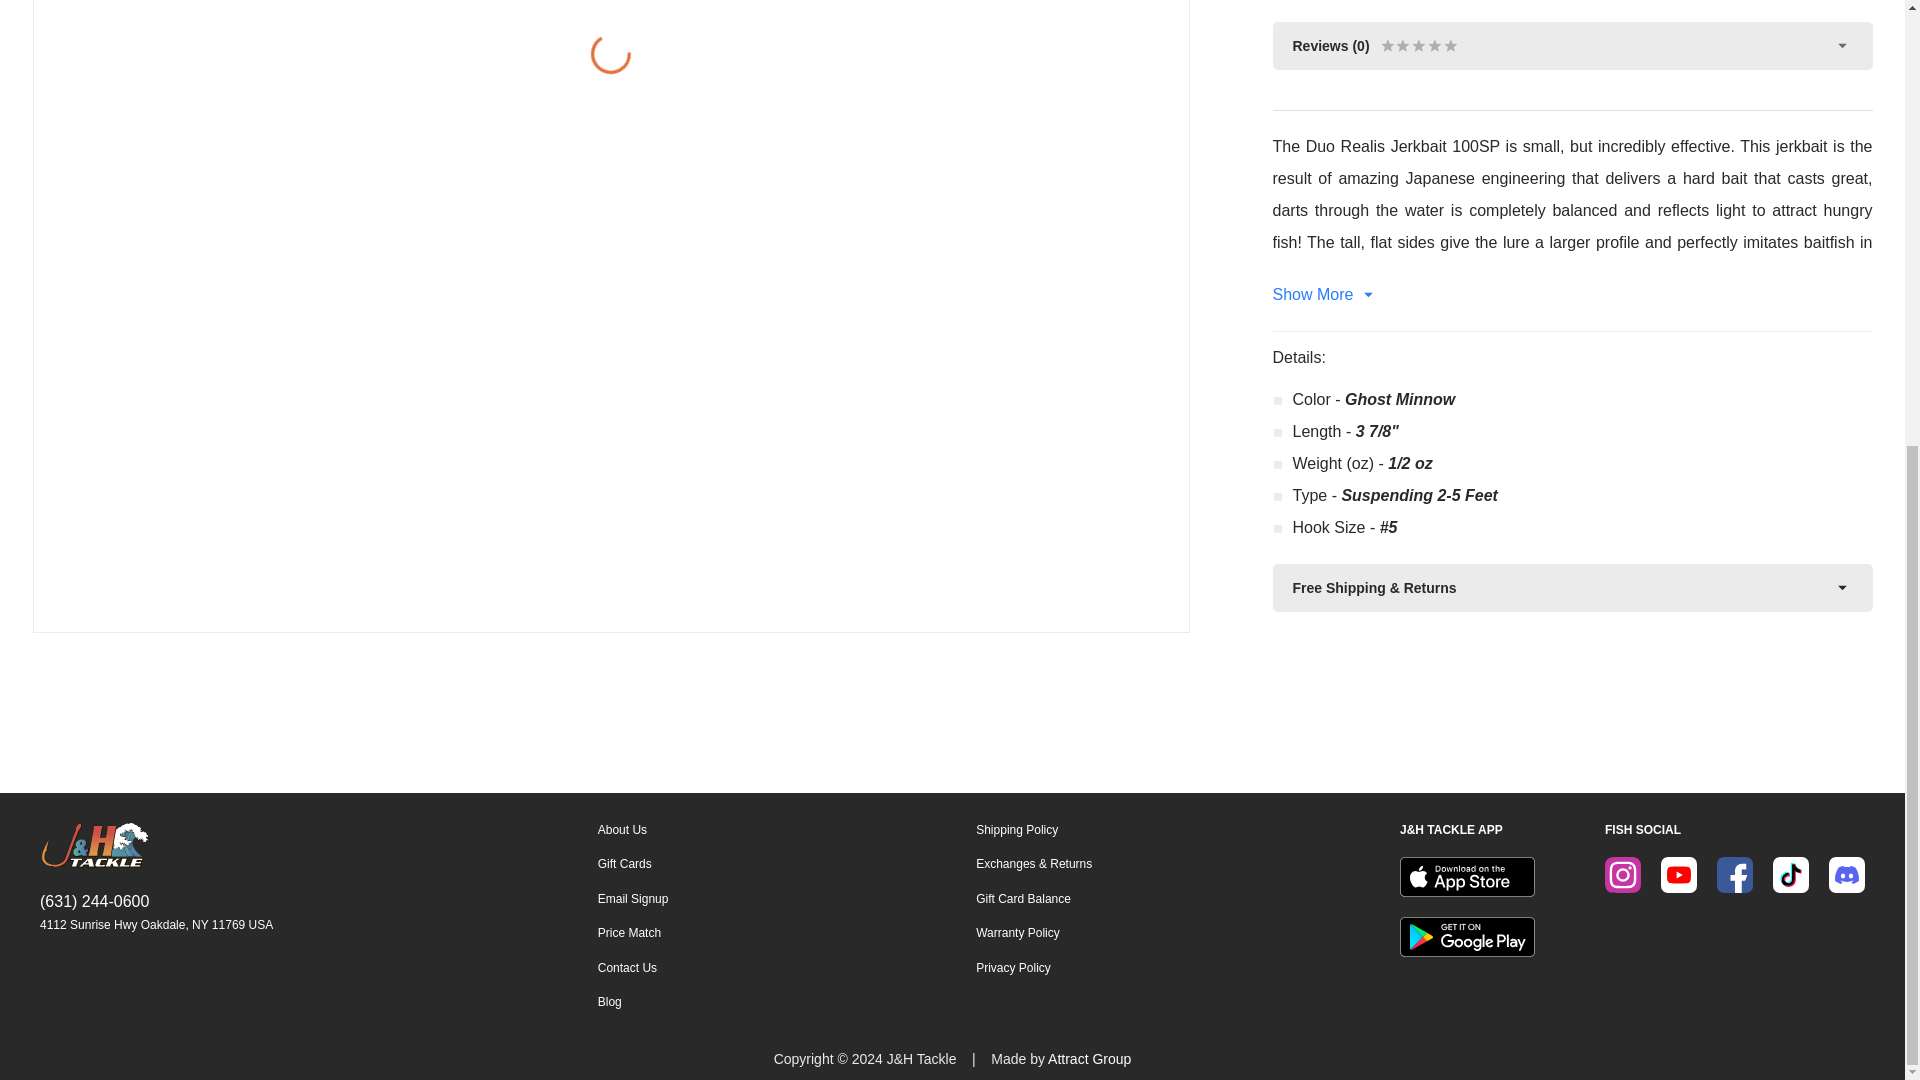 Image resolution: width=1920 pixels, height=1080 pixels. I want to click on Privacy Policy, so click(1034, 968).